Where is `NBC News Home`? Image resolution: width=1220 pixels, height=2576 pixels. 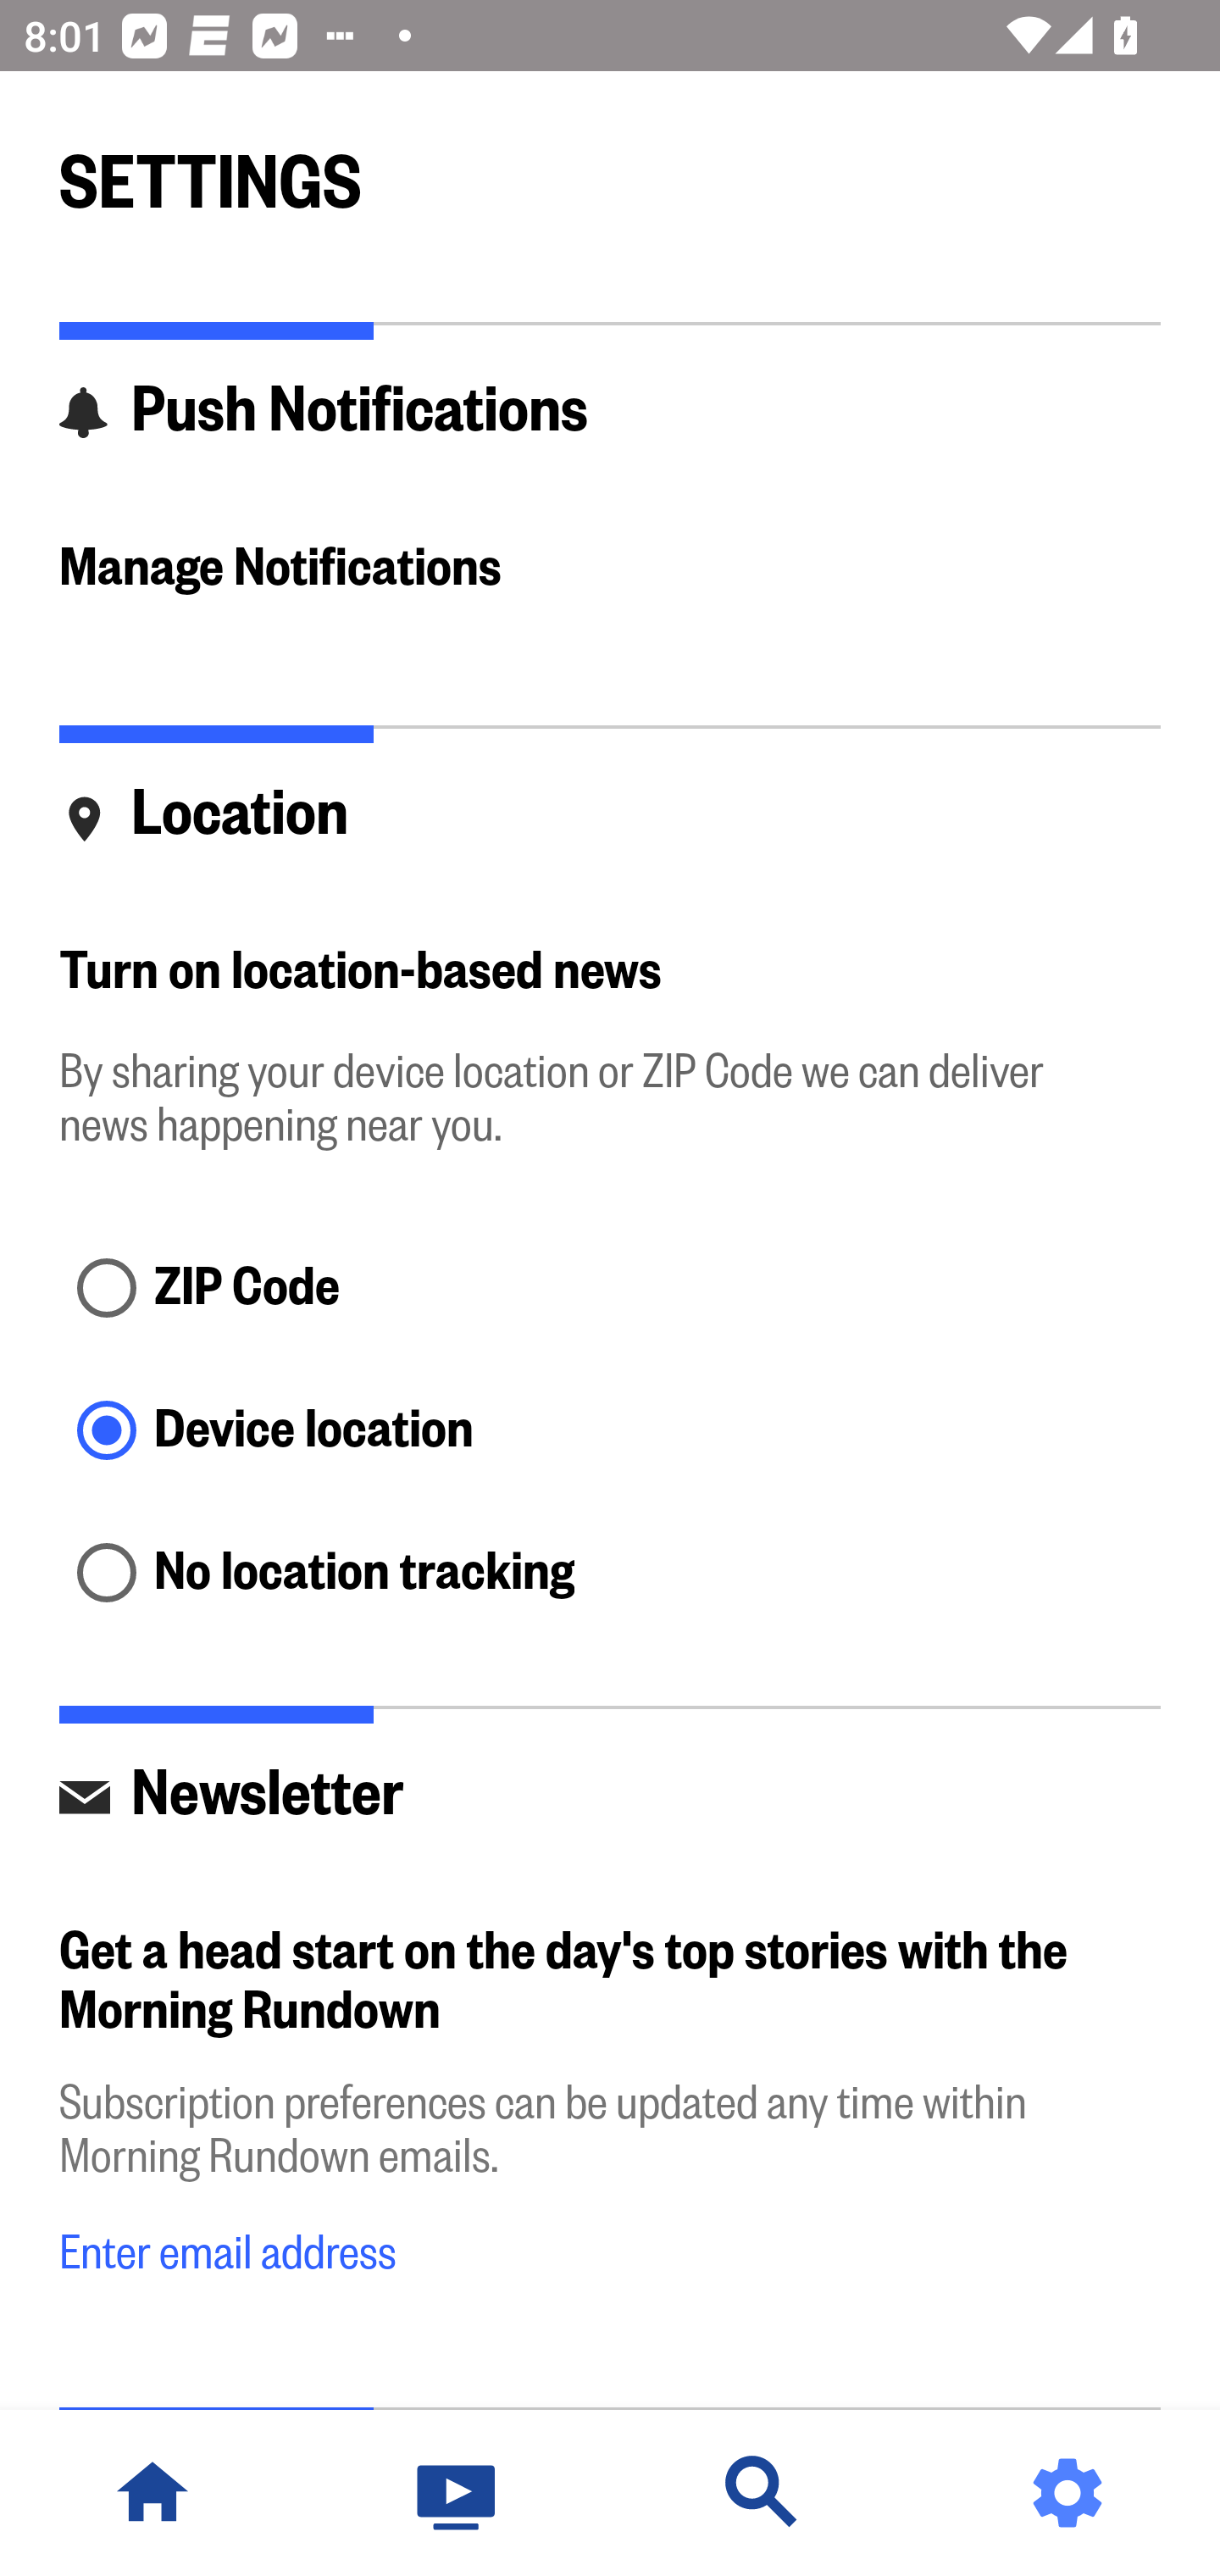 NBC News Home is located at coordinates (152, 2493).